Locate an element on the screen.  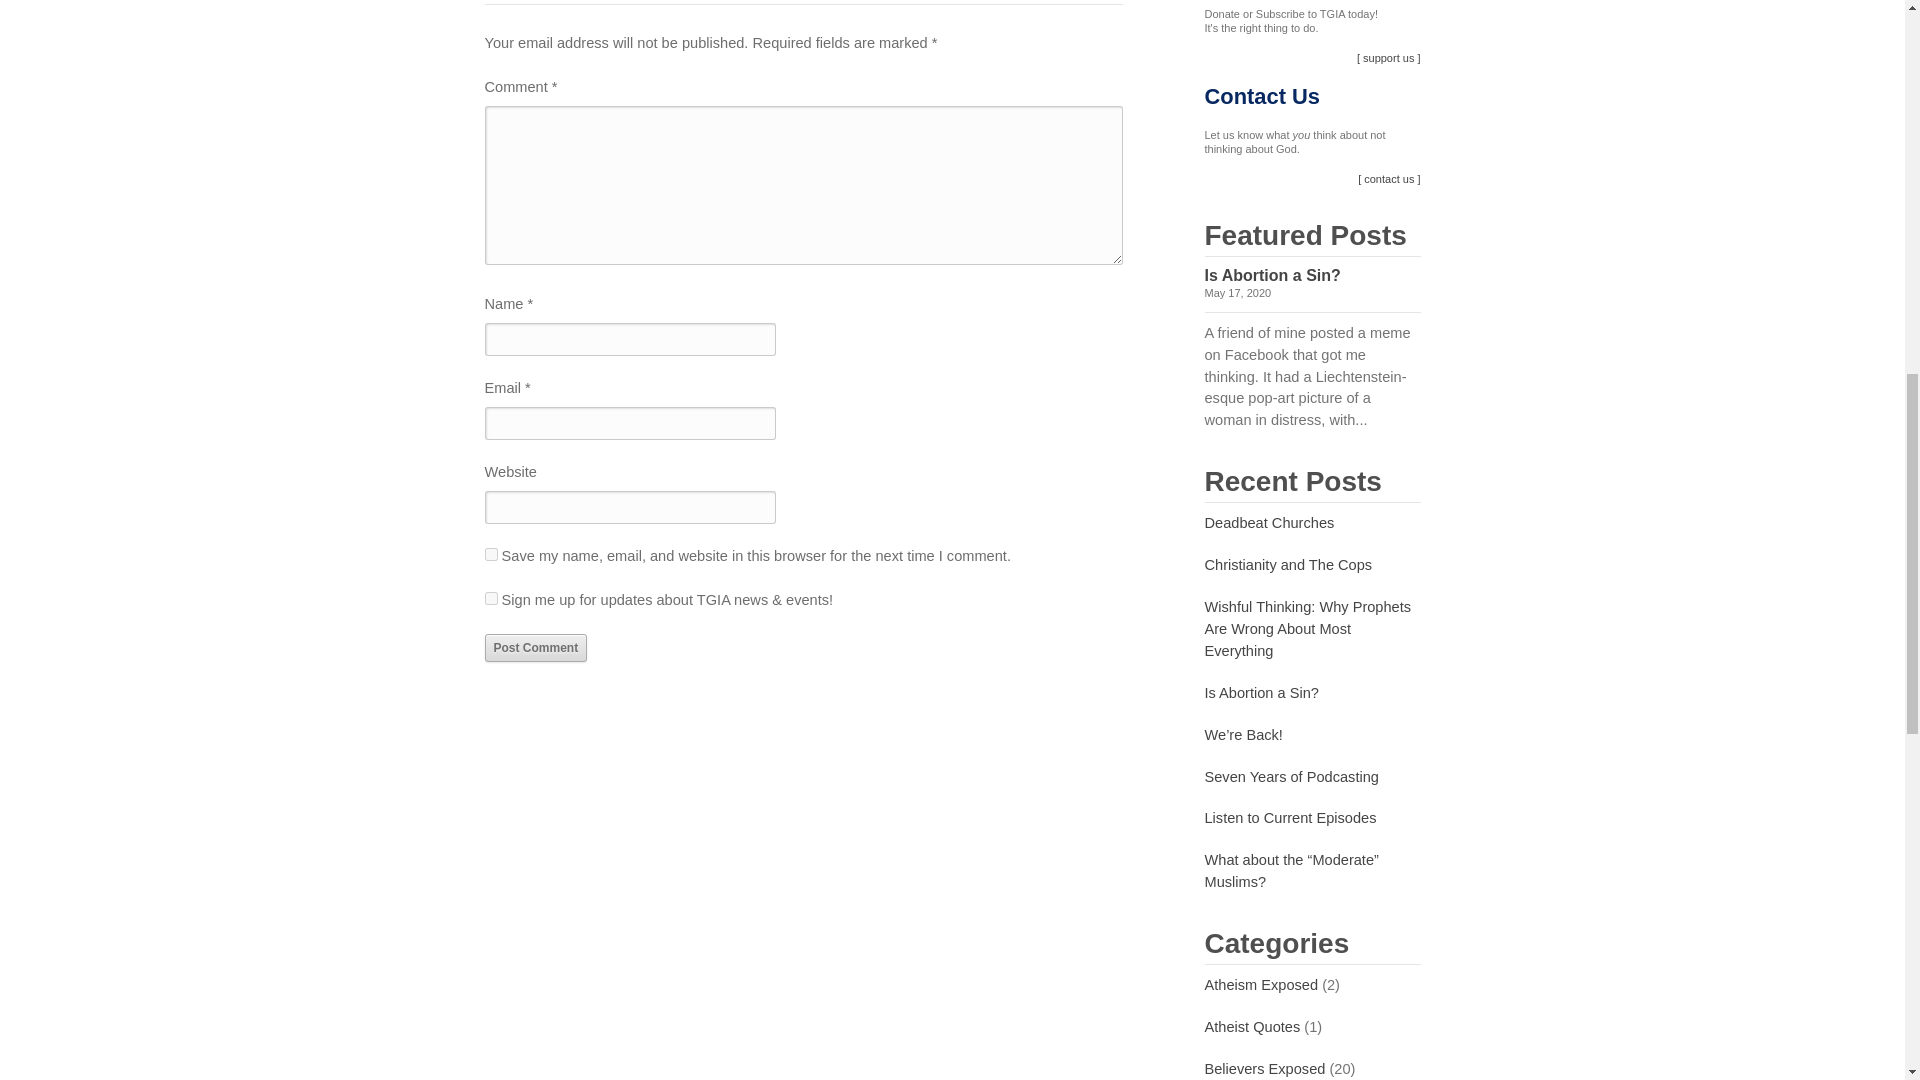
Contact Us is located at coordinates (1262, 96).